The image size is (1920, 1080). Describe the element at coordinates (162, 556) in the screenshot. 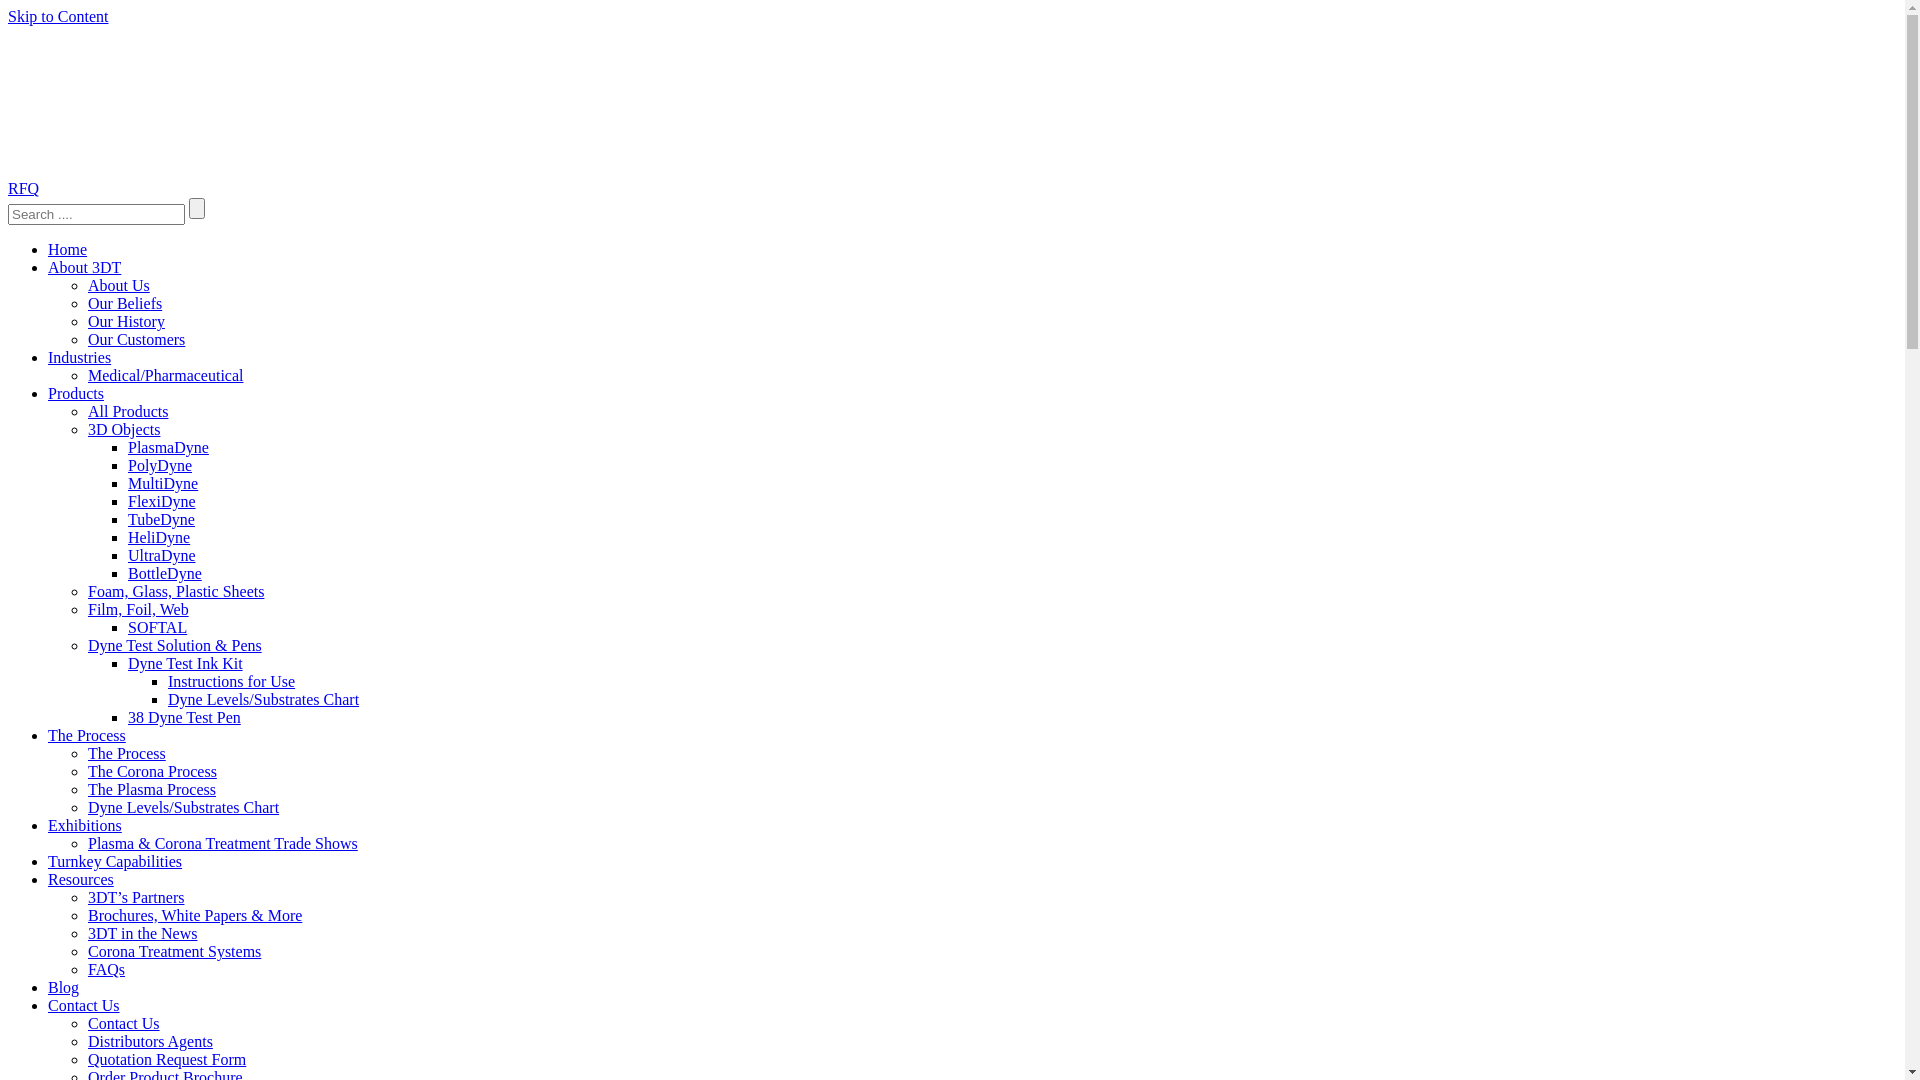

I see `UltraDyne` at that location.